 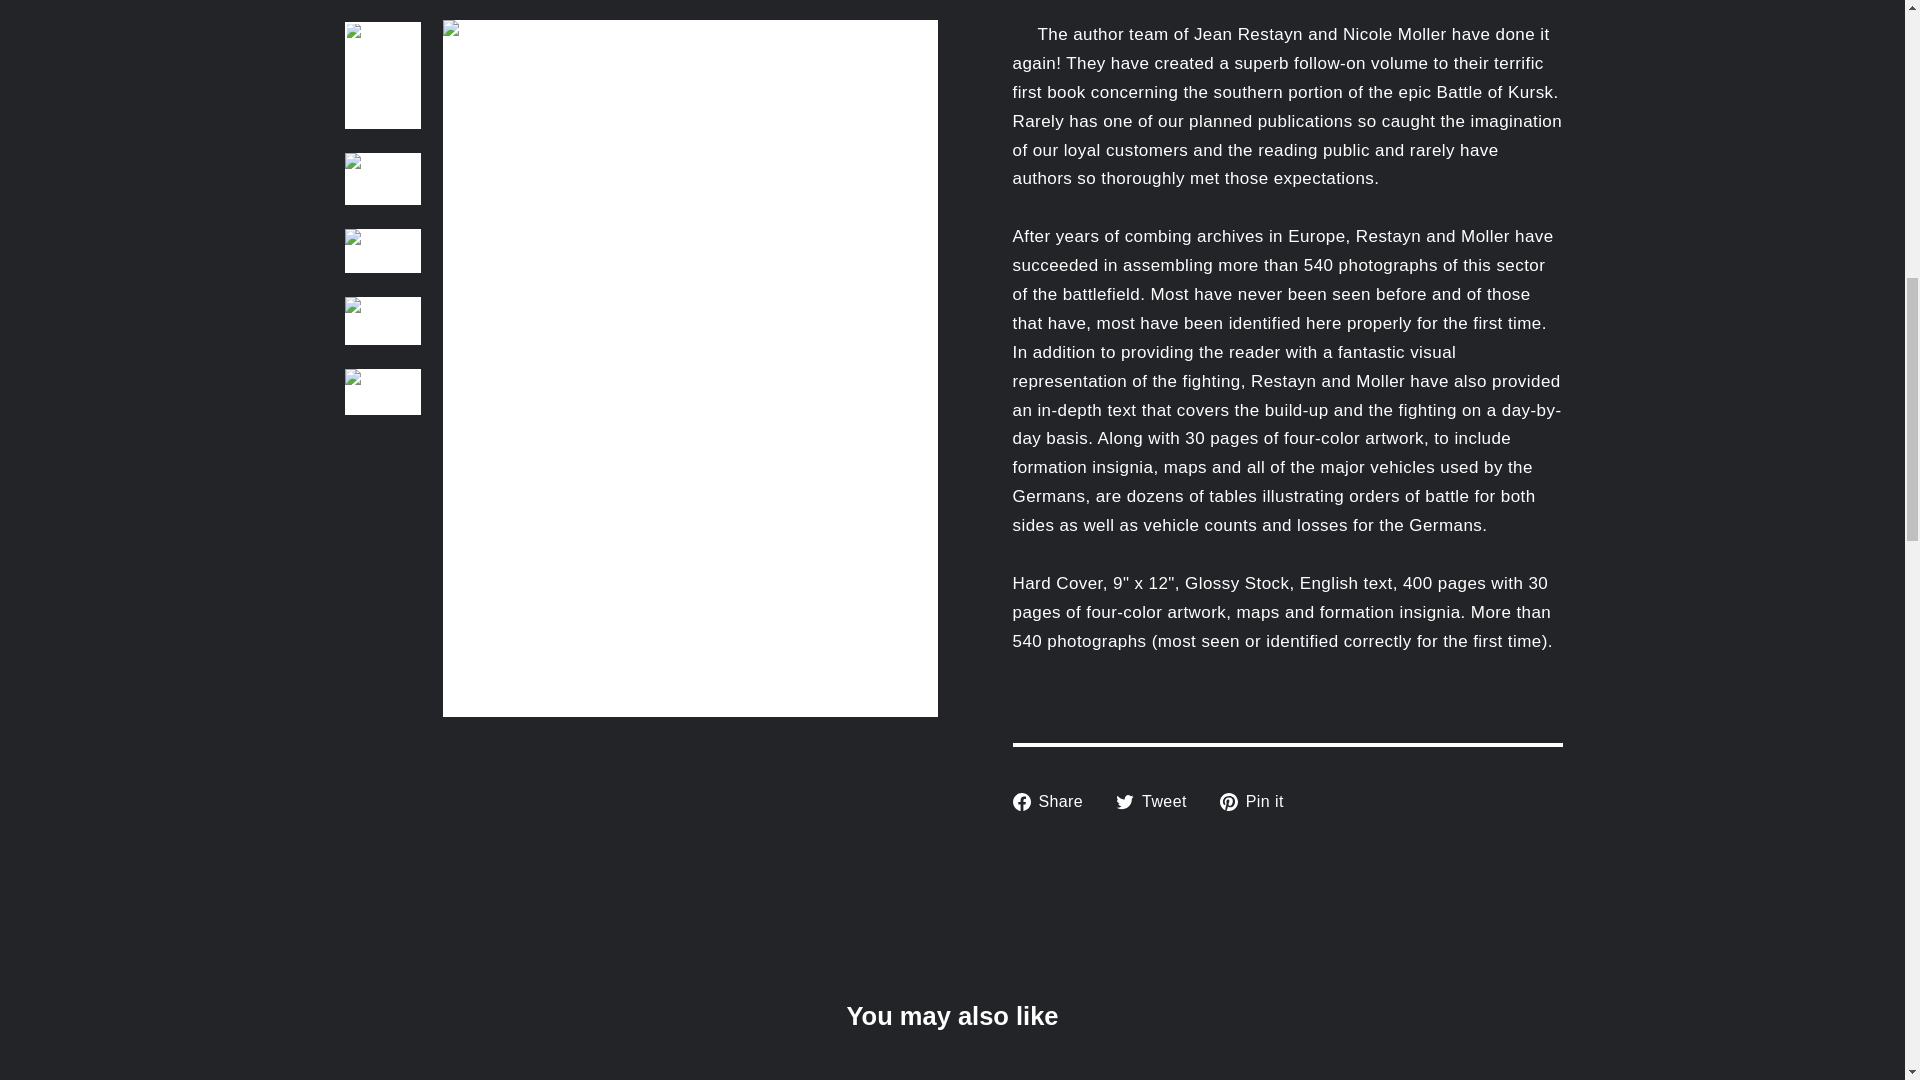 What do you see at coordinates (1259, 801) in the screenshot?
I see `Pin on Pinterest` at bounding box center [1259, 801].